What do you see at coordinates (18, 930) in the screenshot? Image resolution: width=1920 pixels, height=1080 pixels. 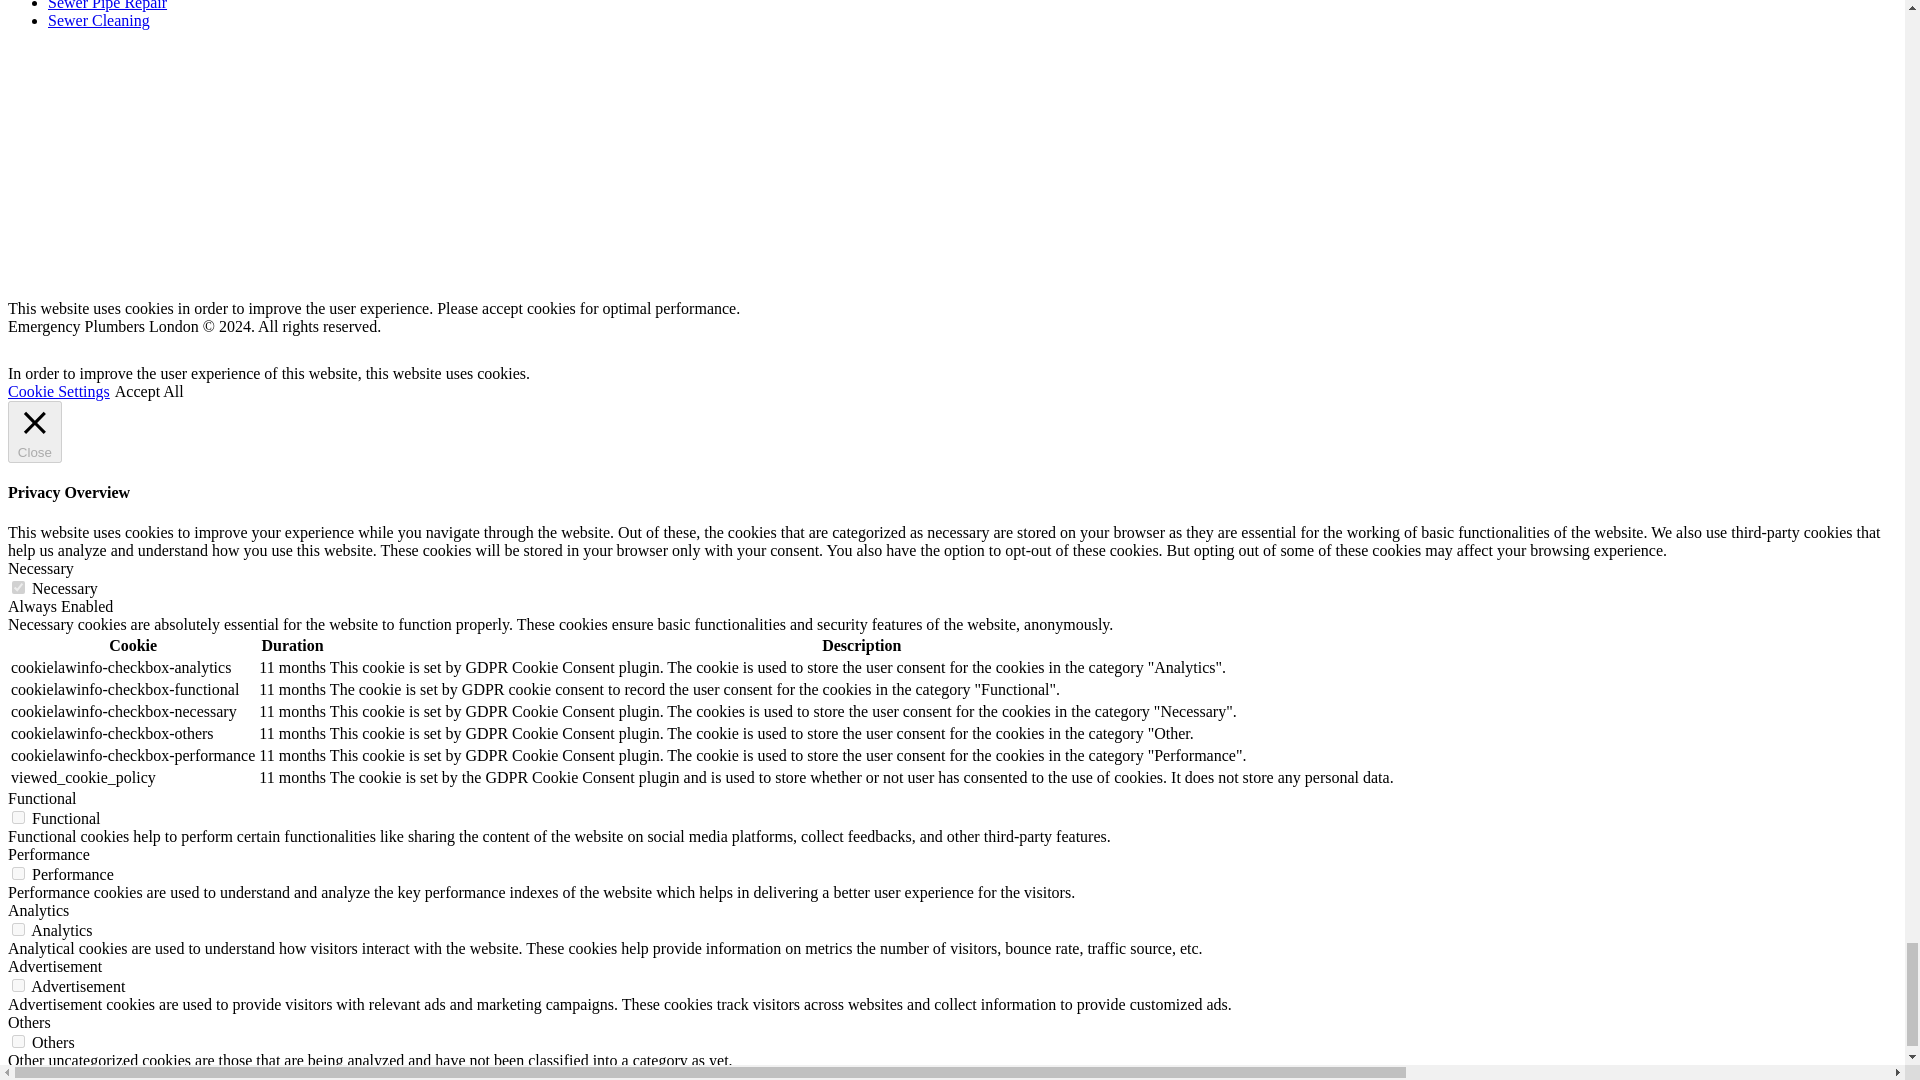 I see `on` at bounding box center [18, 930].